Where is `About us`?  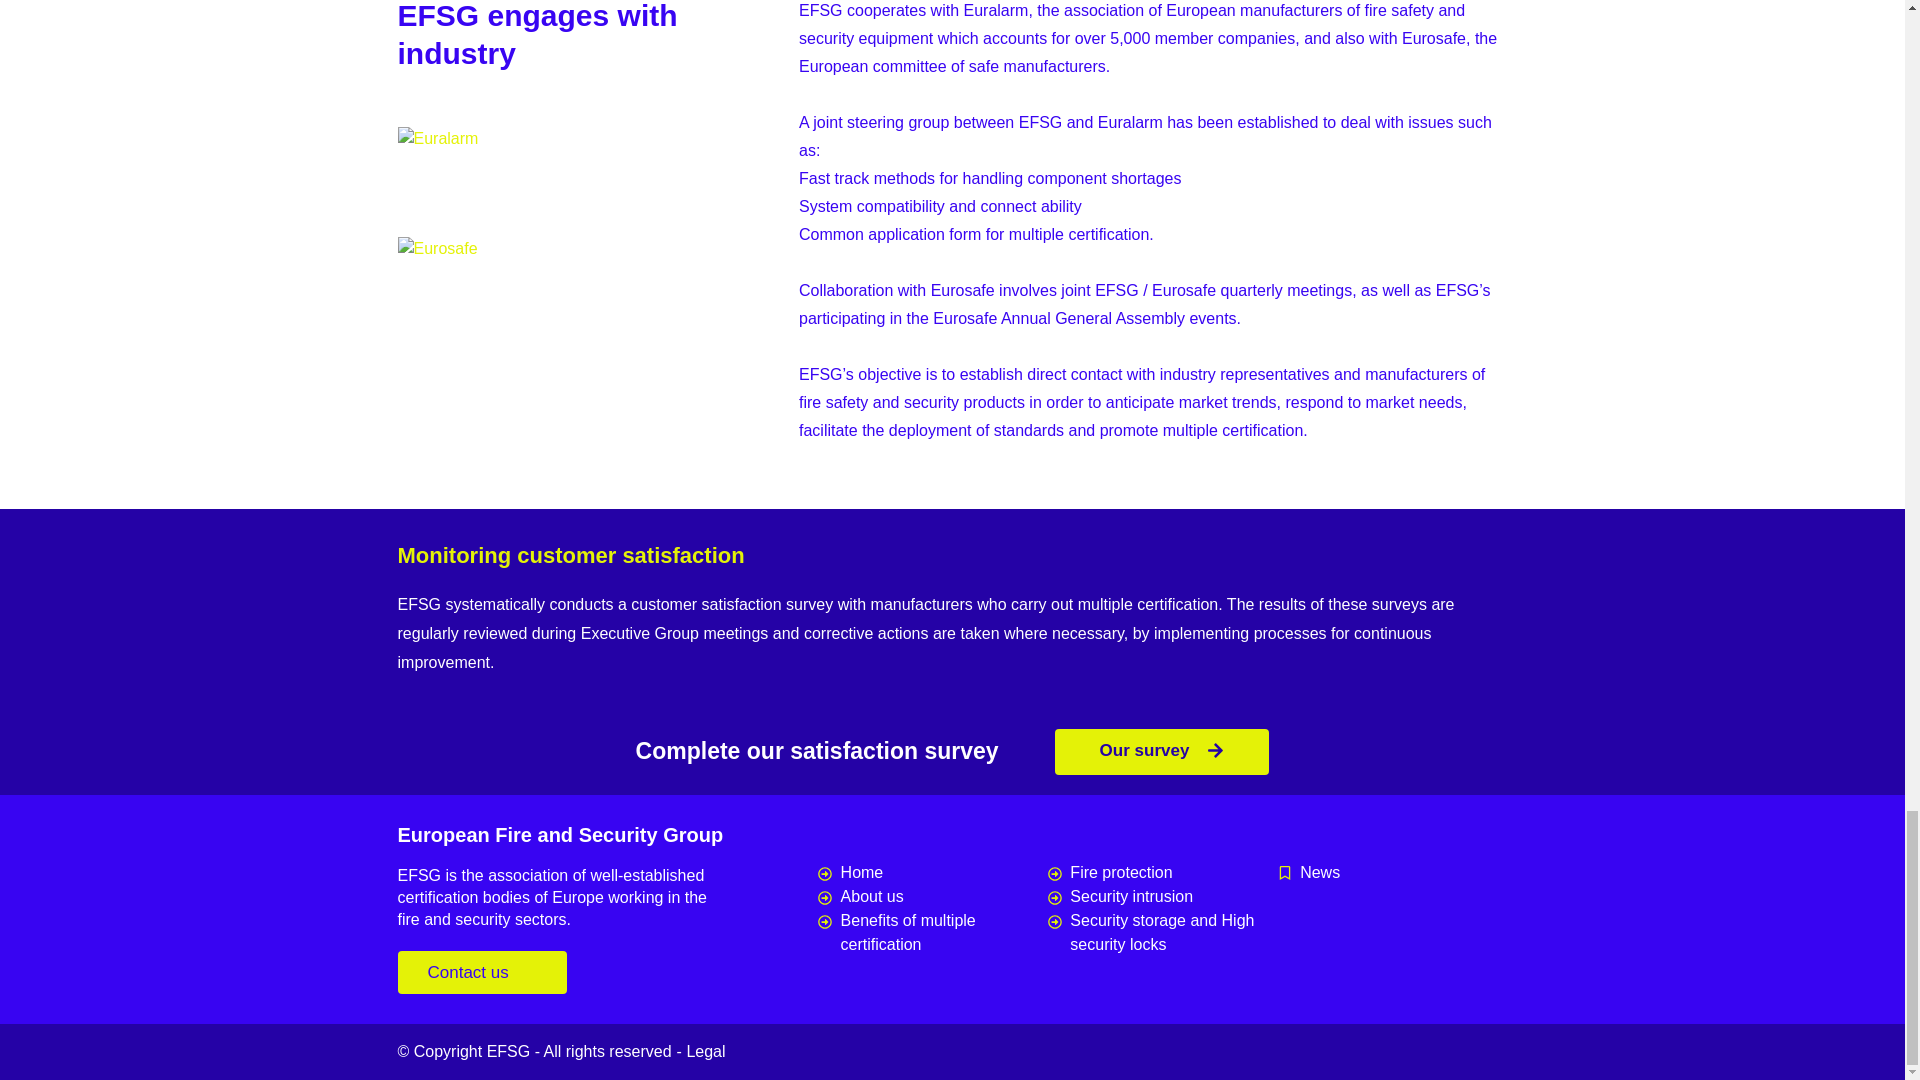
About us is located at coordinates (932, 896).